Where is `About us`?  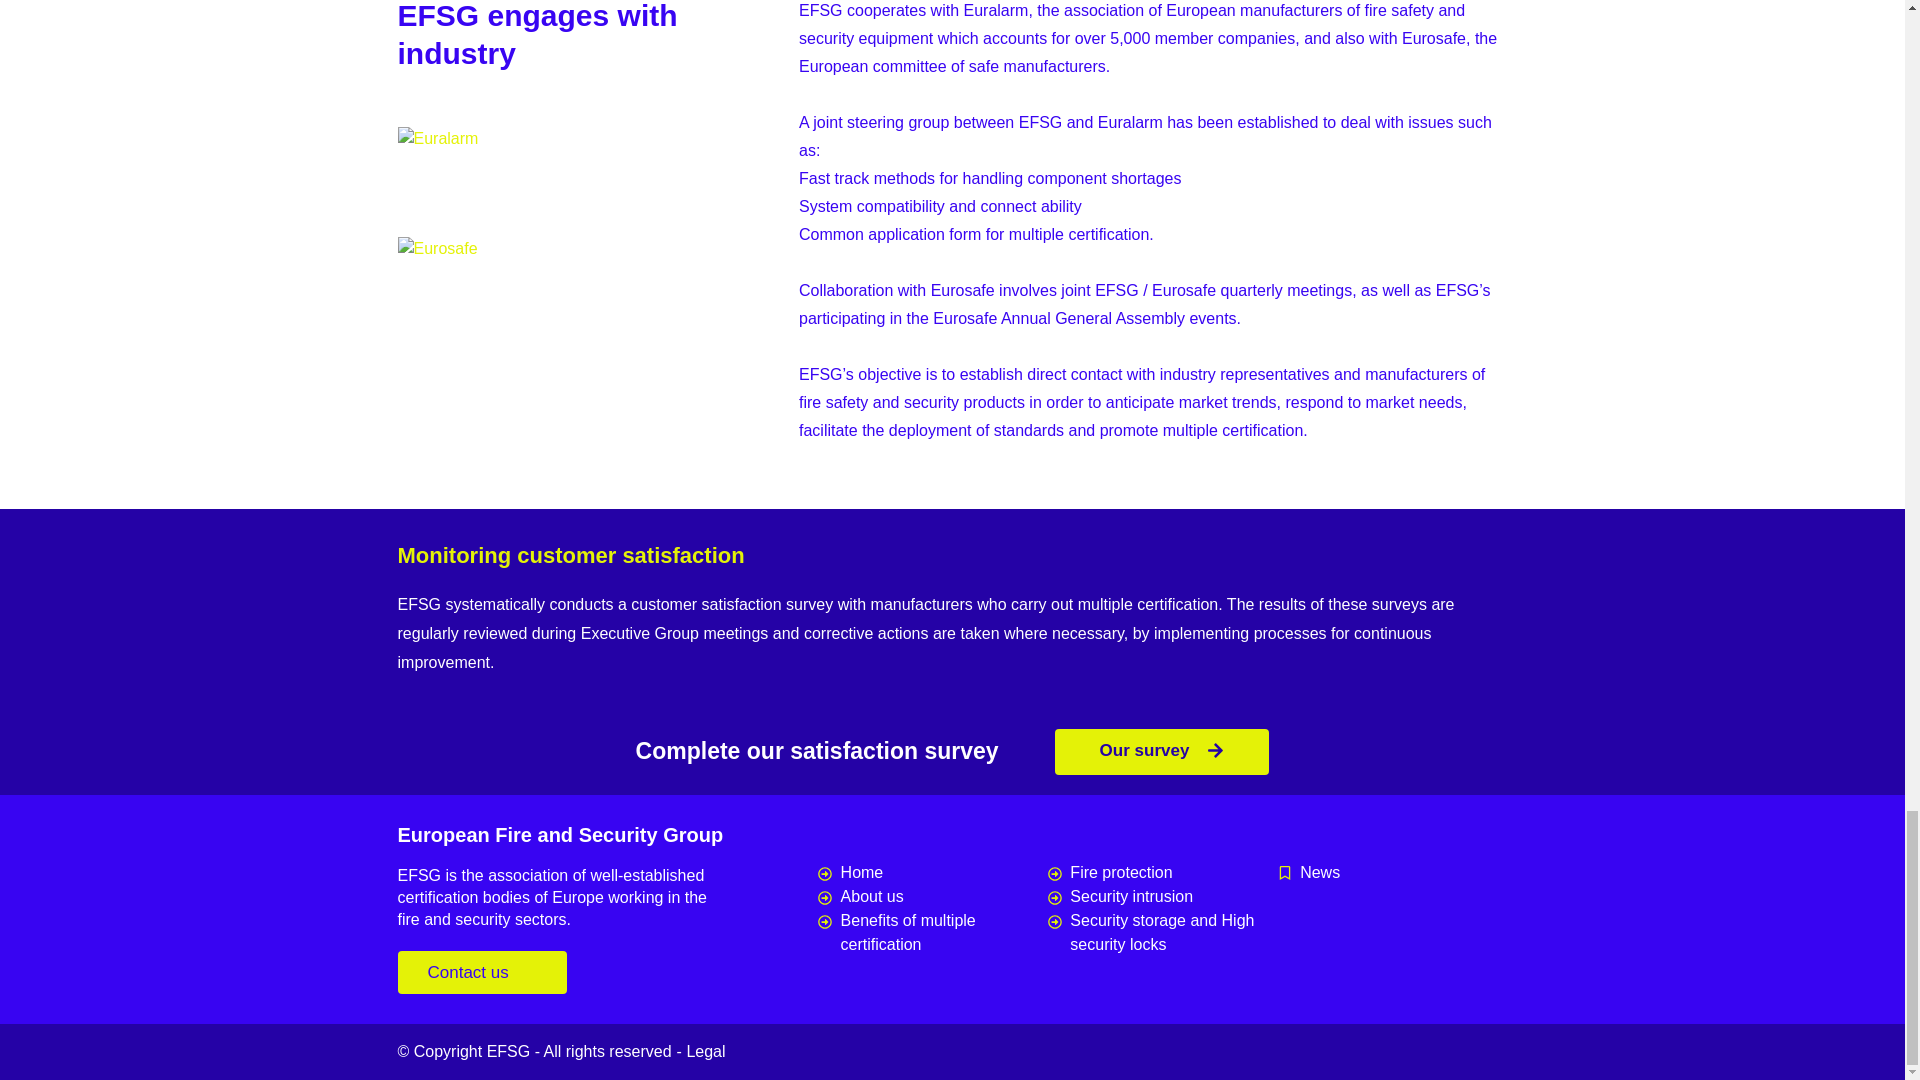
About us is located at coordinates (932, 896).